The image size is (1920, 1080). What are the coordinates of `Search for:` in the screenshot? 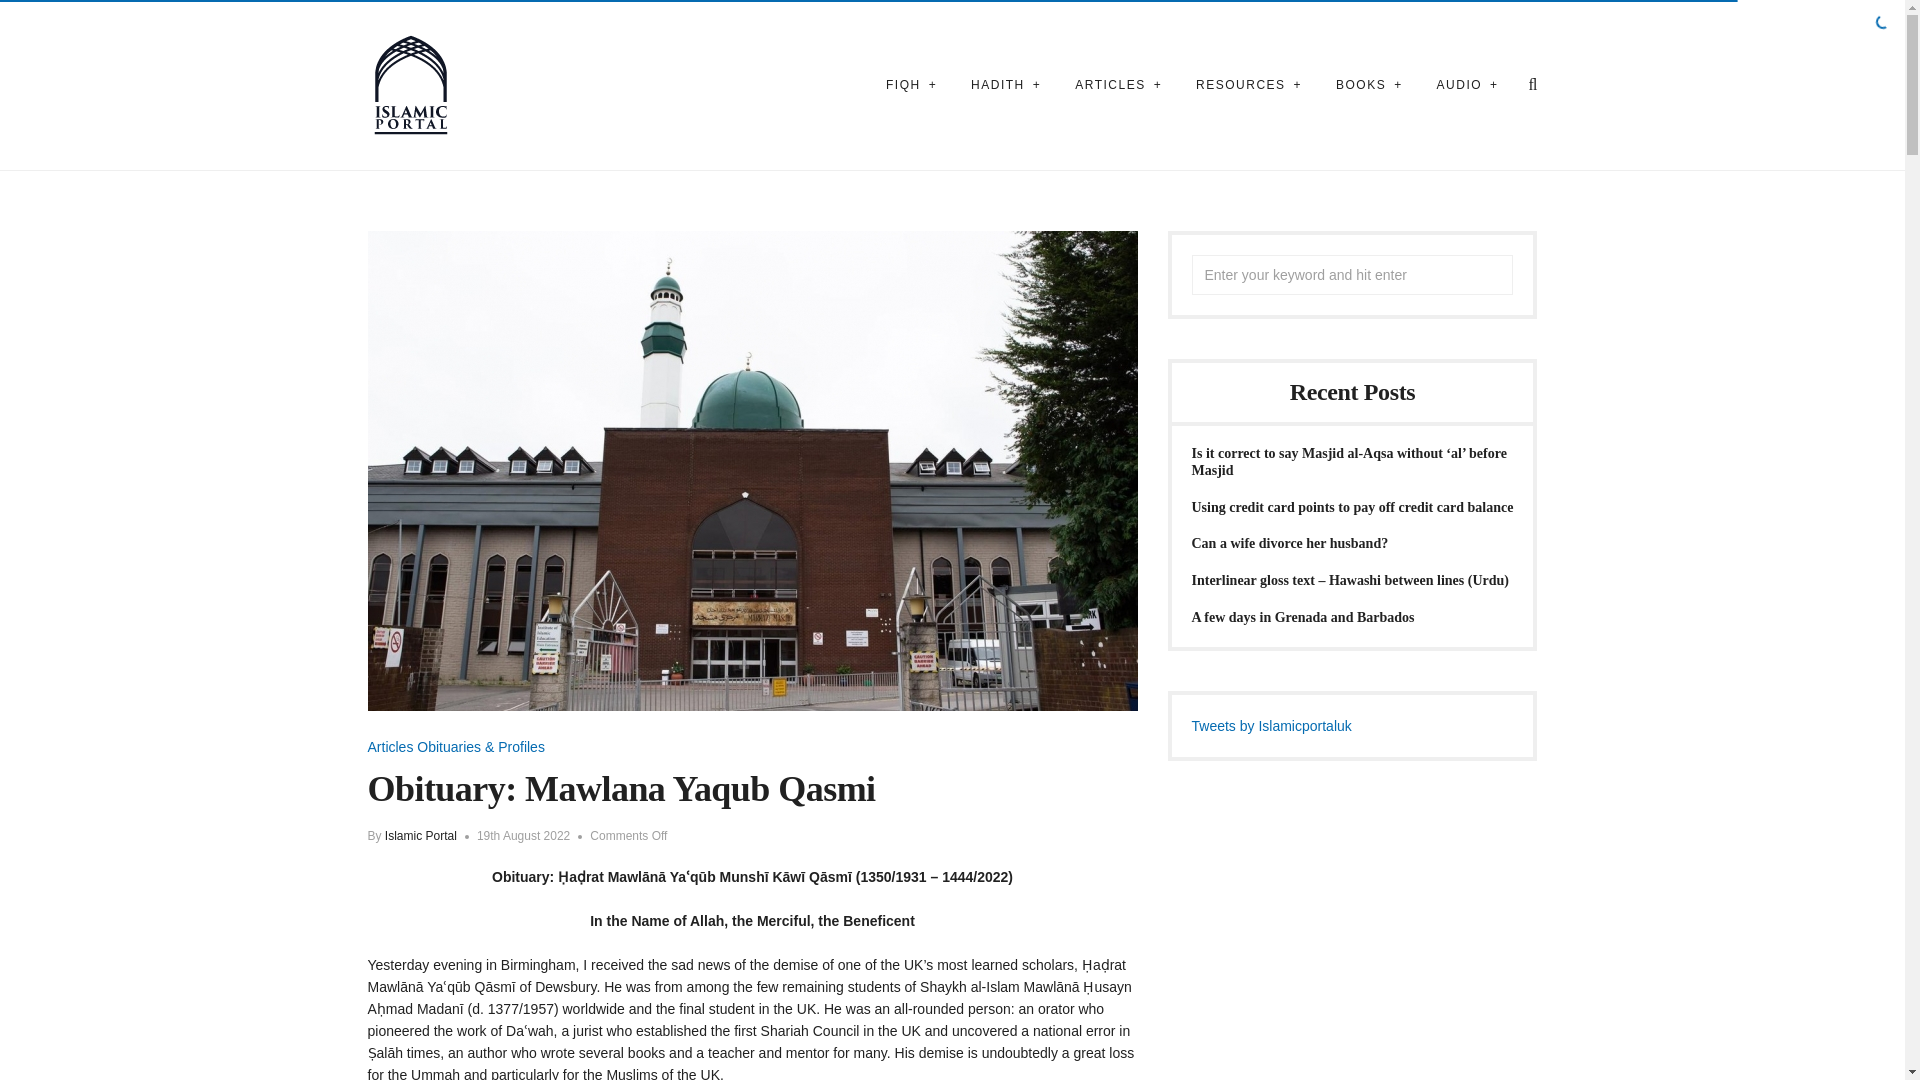 It's located at (1353, 274).